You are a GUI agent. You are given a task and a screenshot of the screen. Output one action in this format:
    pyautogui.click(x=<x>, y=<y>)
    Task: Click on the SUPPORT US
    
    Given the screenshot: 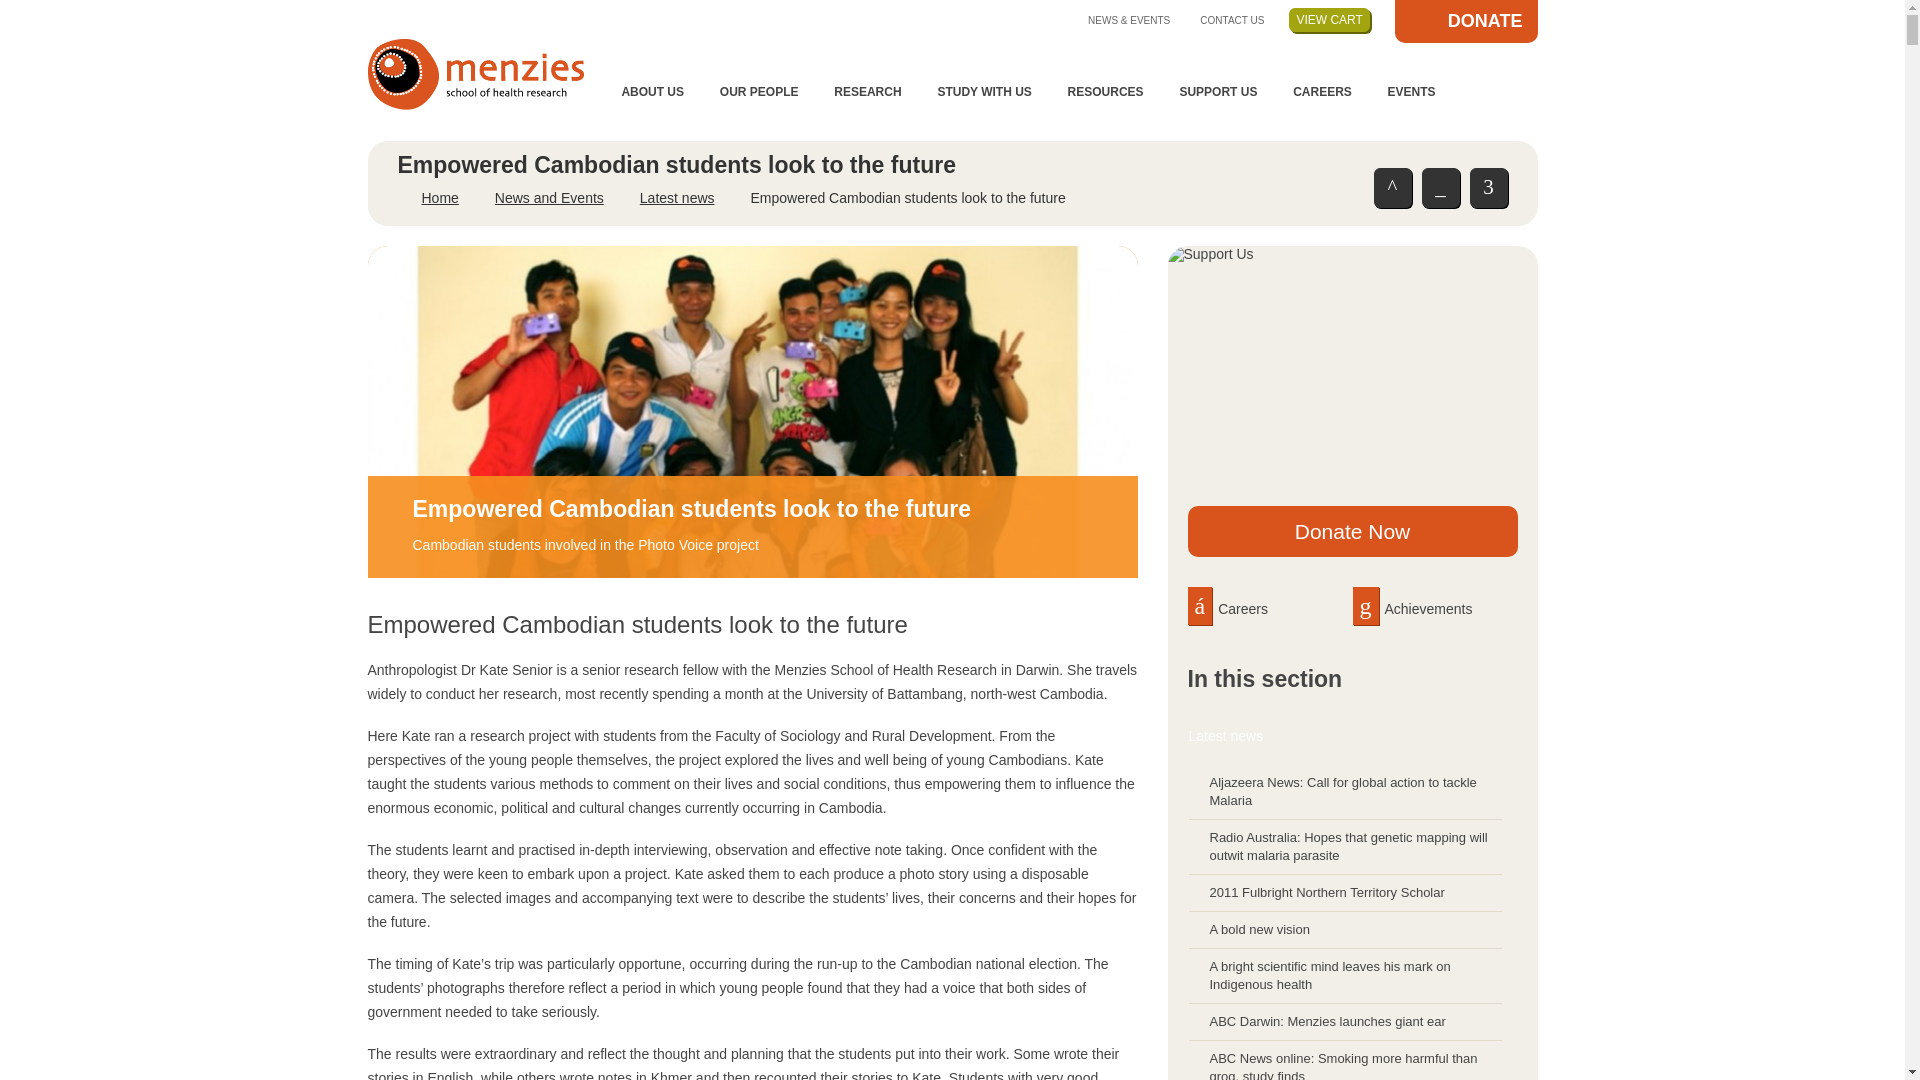 What is the action you would take?
    pyautogui.click(x=1218, y=92)
    